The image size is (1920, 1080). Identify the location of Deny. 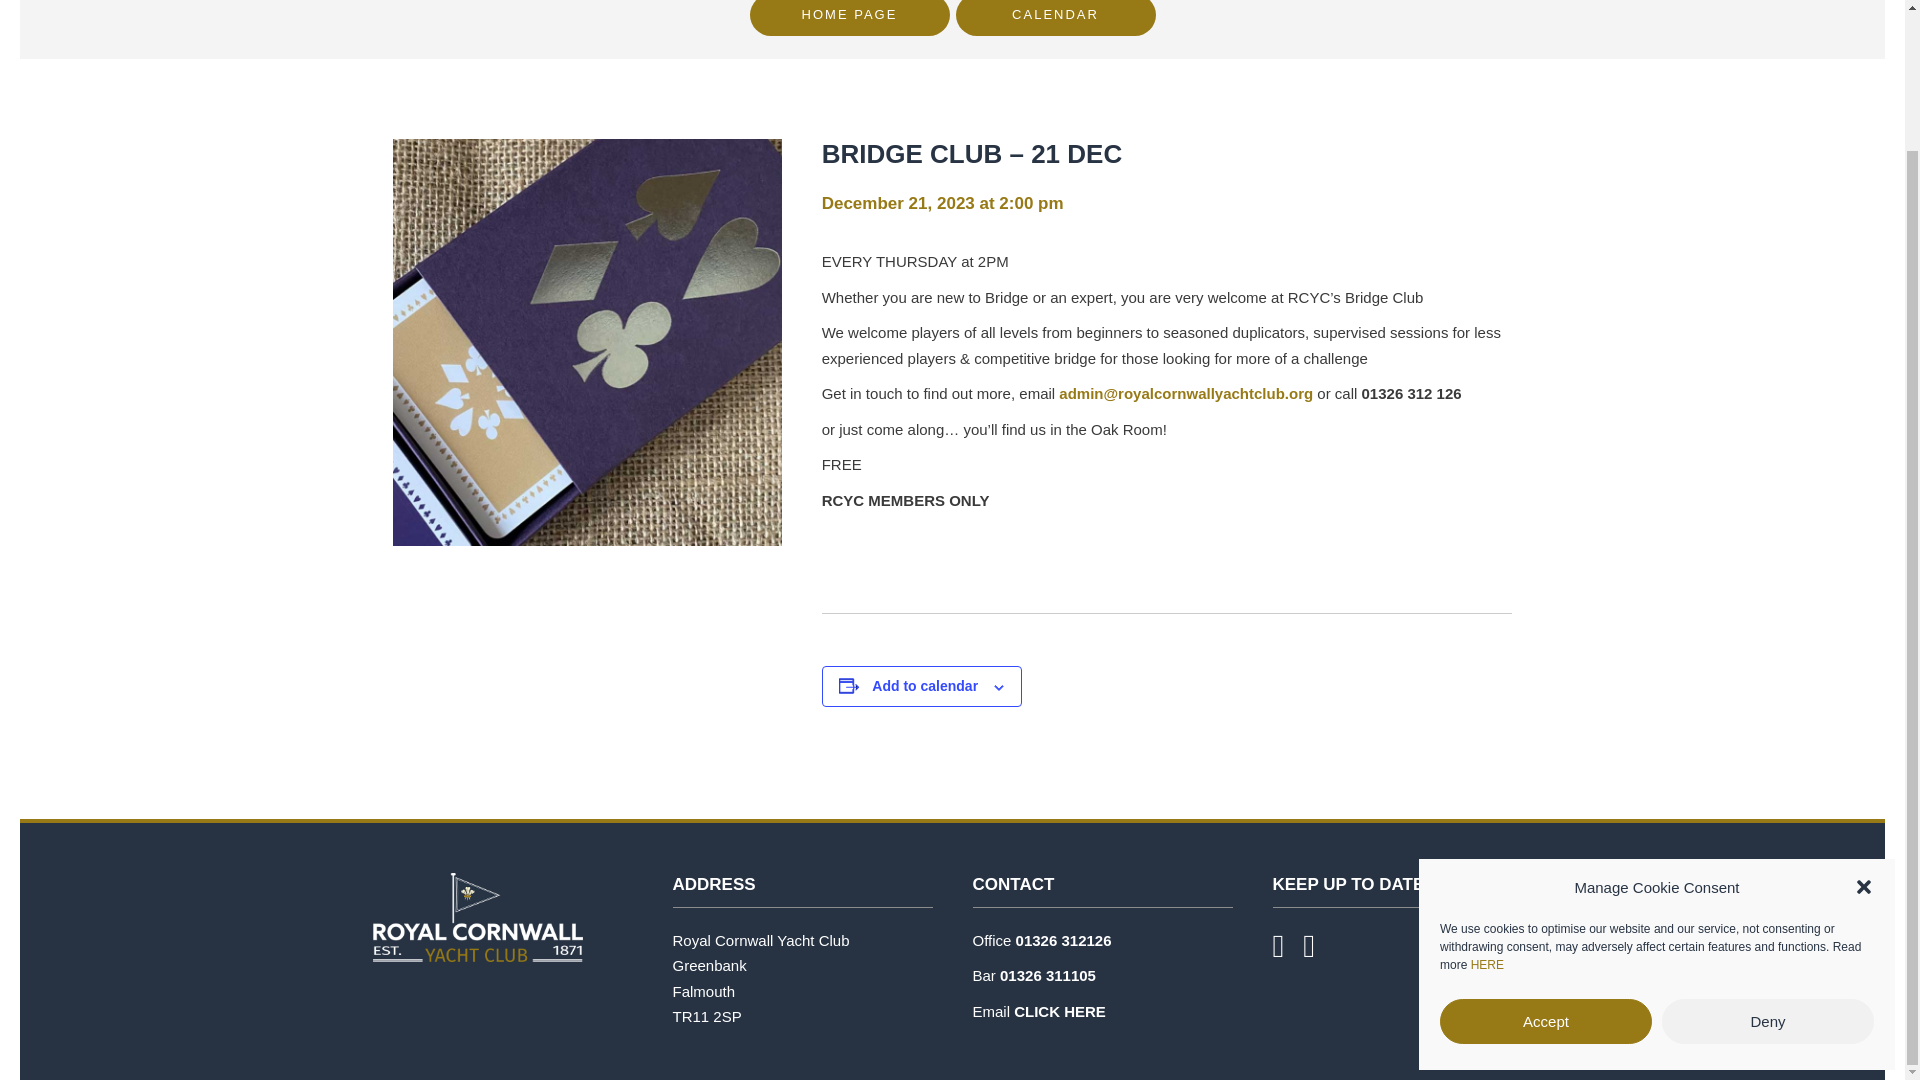
(1768, 860).